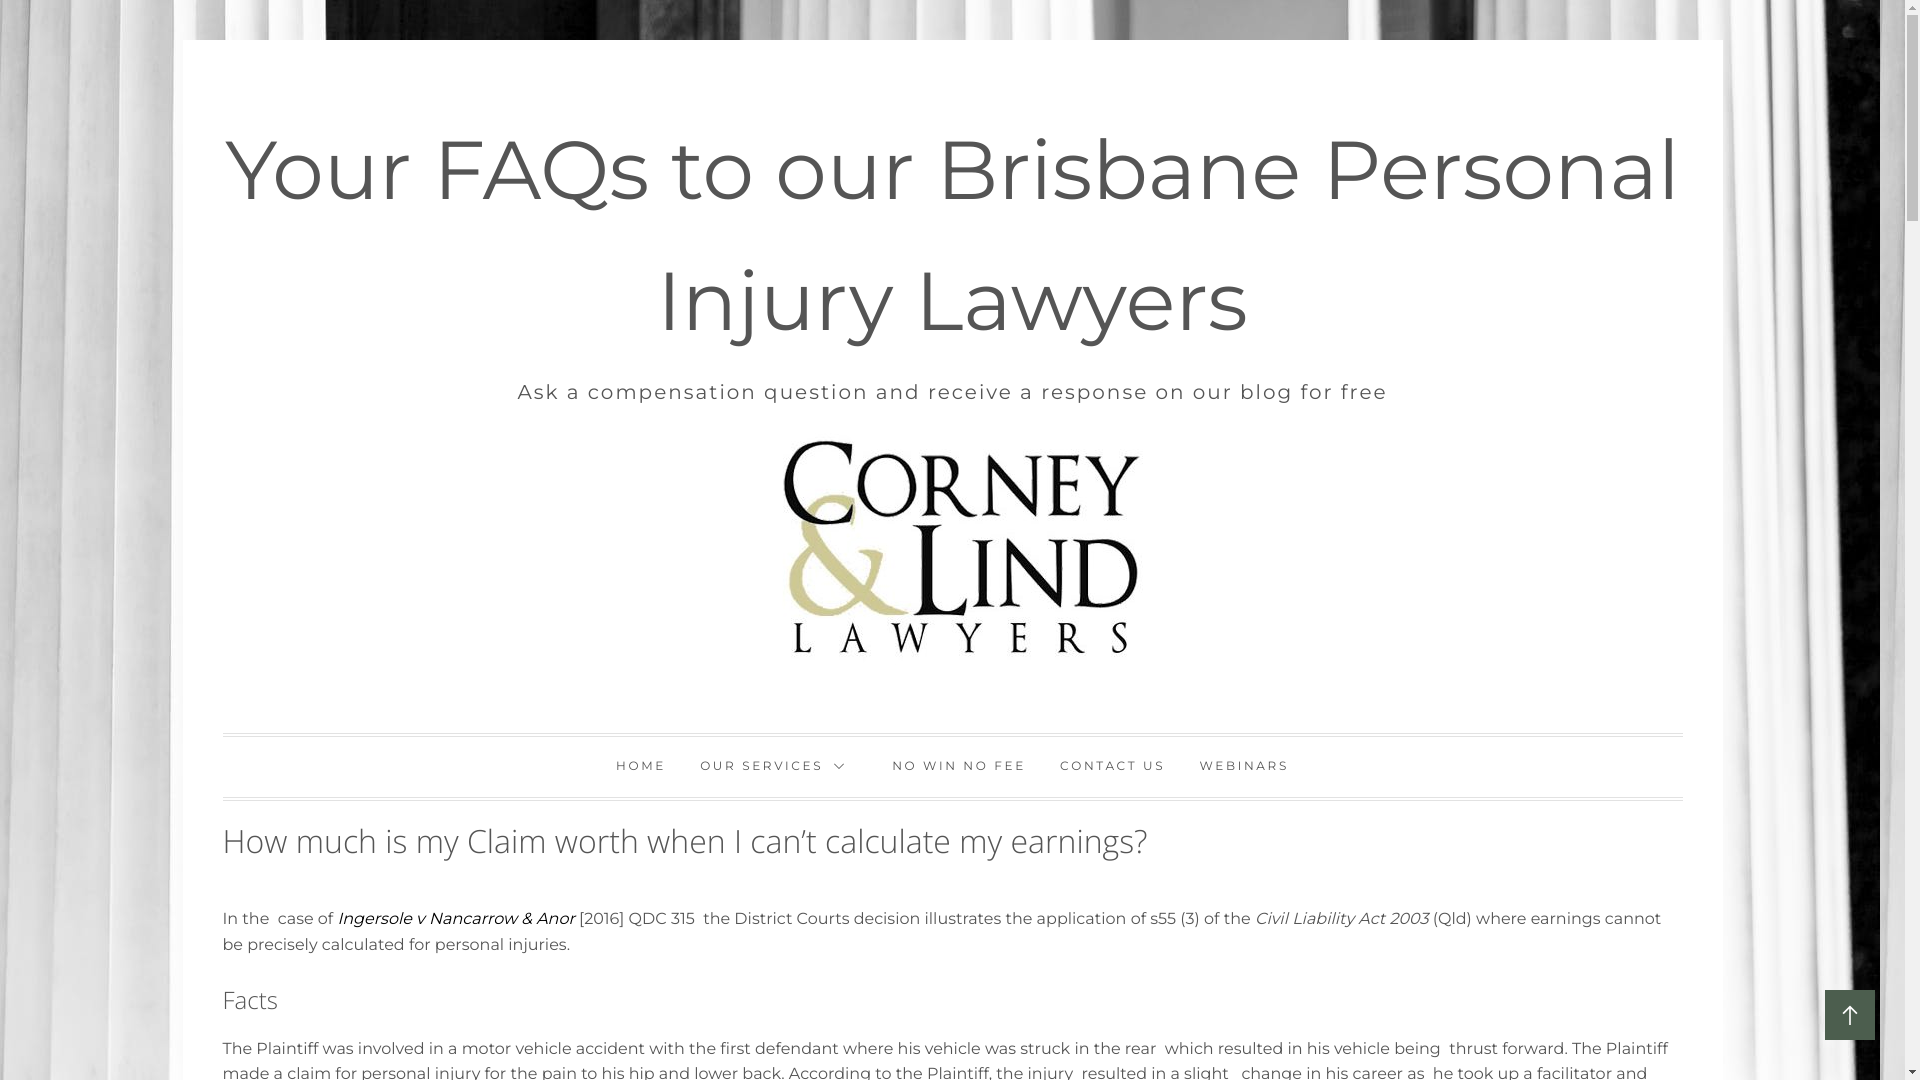 The image size is (1920, 1080). I want to click on OUR SERVICES, so click(779, 767).